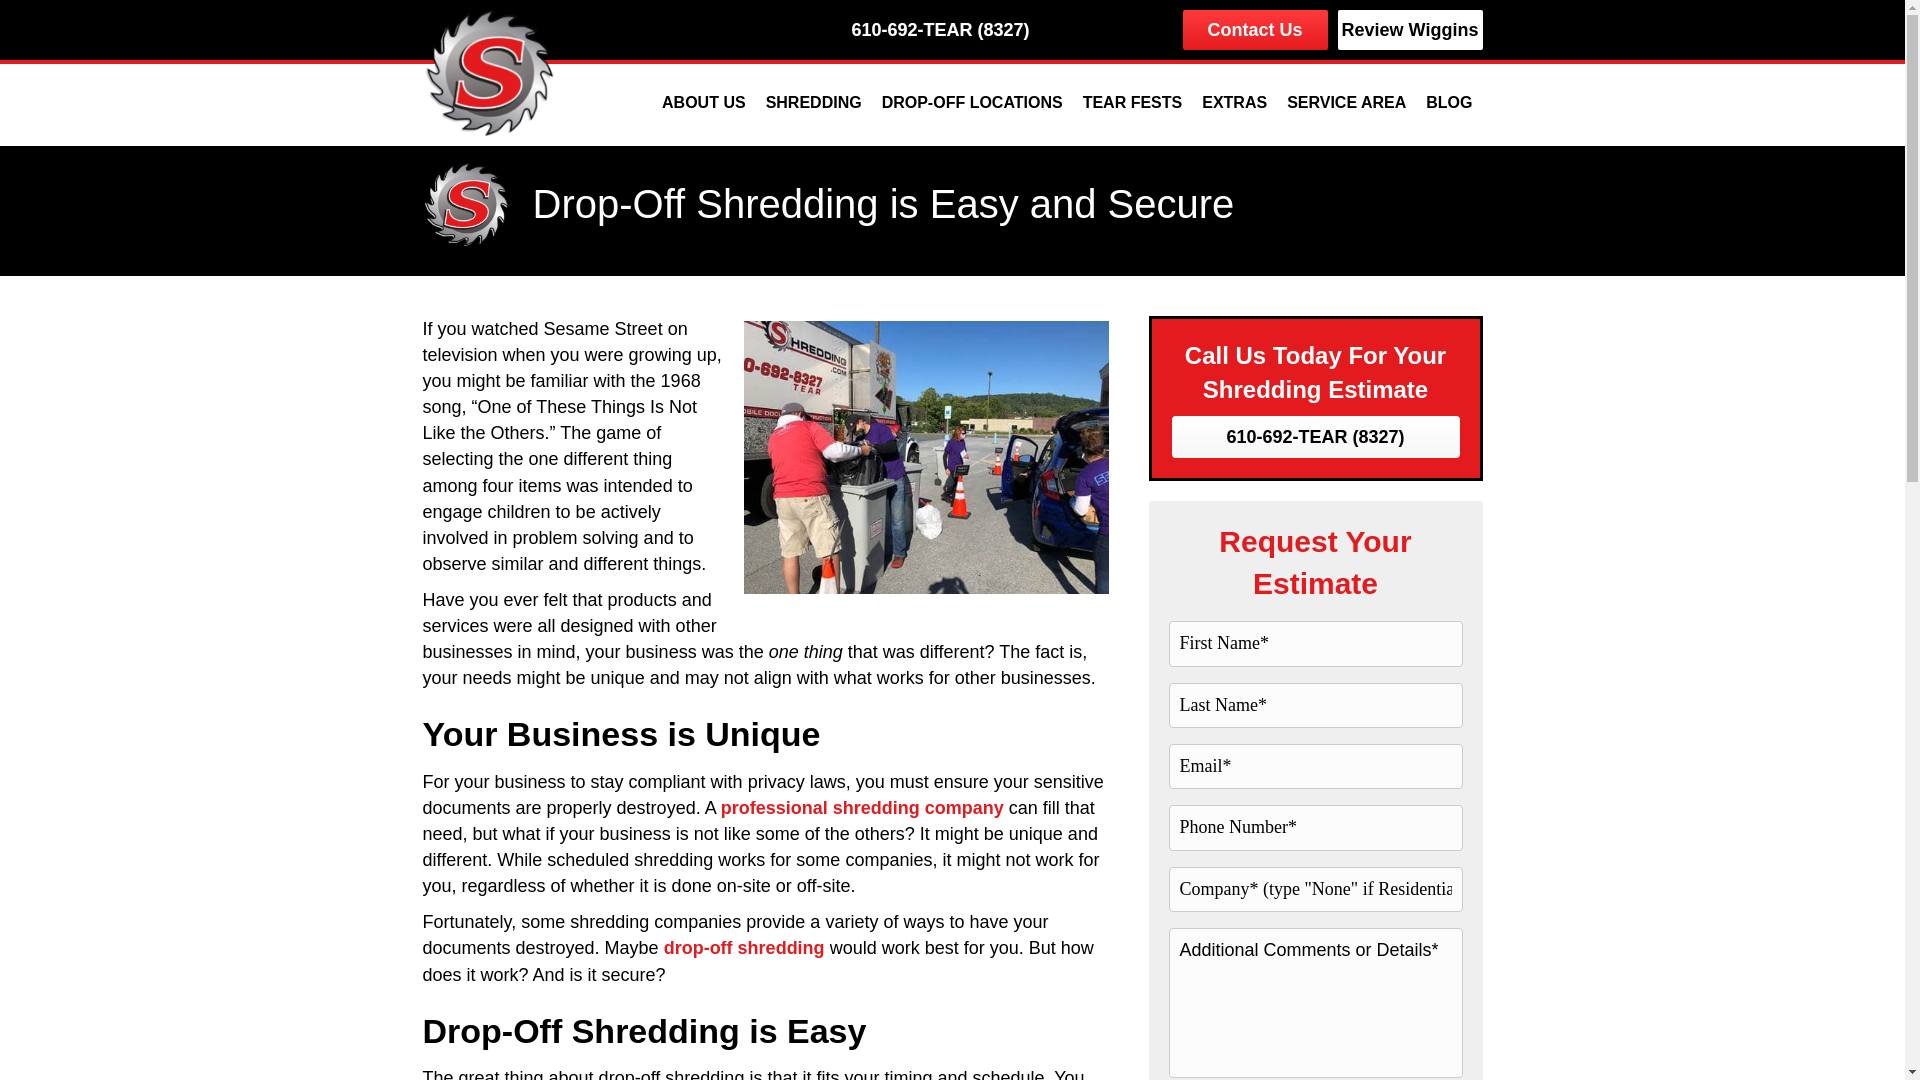 Image resolution: width=1920 pixels, height=1080 pixels. I want to click on Blade3, so click(490, 68).